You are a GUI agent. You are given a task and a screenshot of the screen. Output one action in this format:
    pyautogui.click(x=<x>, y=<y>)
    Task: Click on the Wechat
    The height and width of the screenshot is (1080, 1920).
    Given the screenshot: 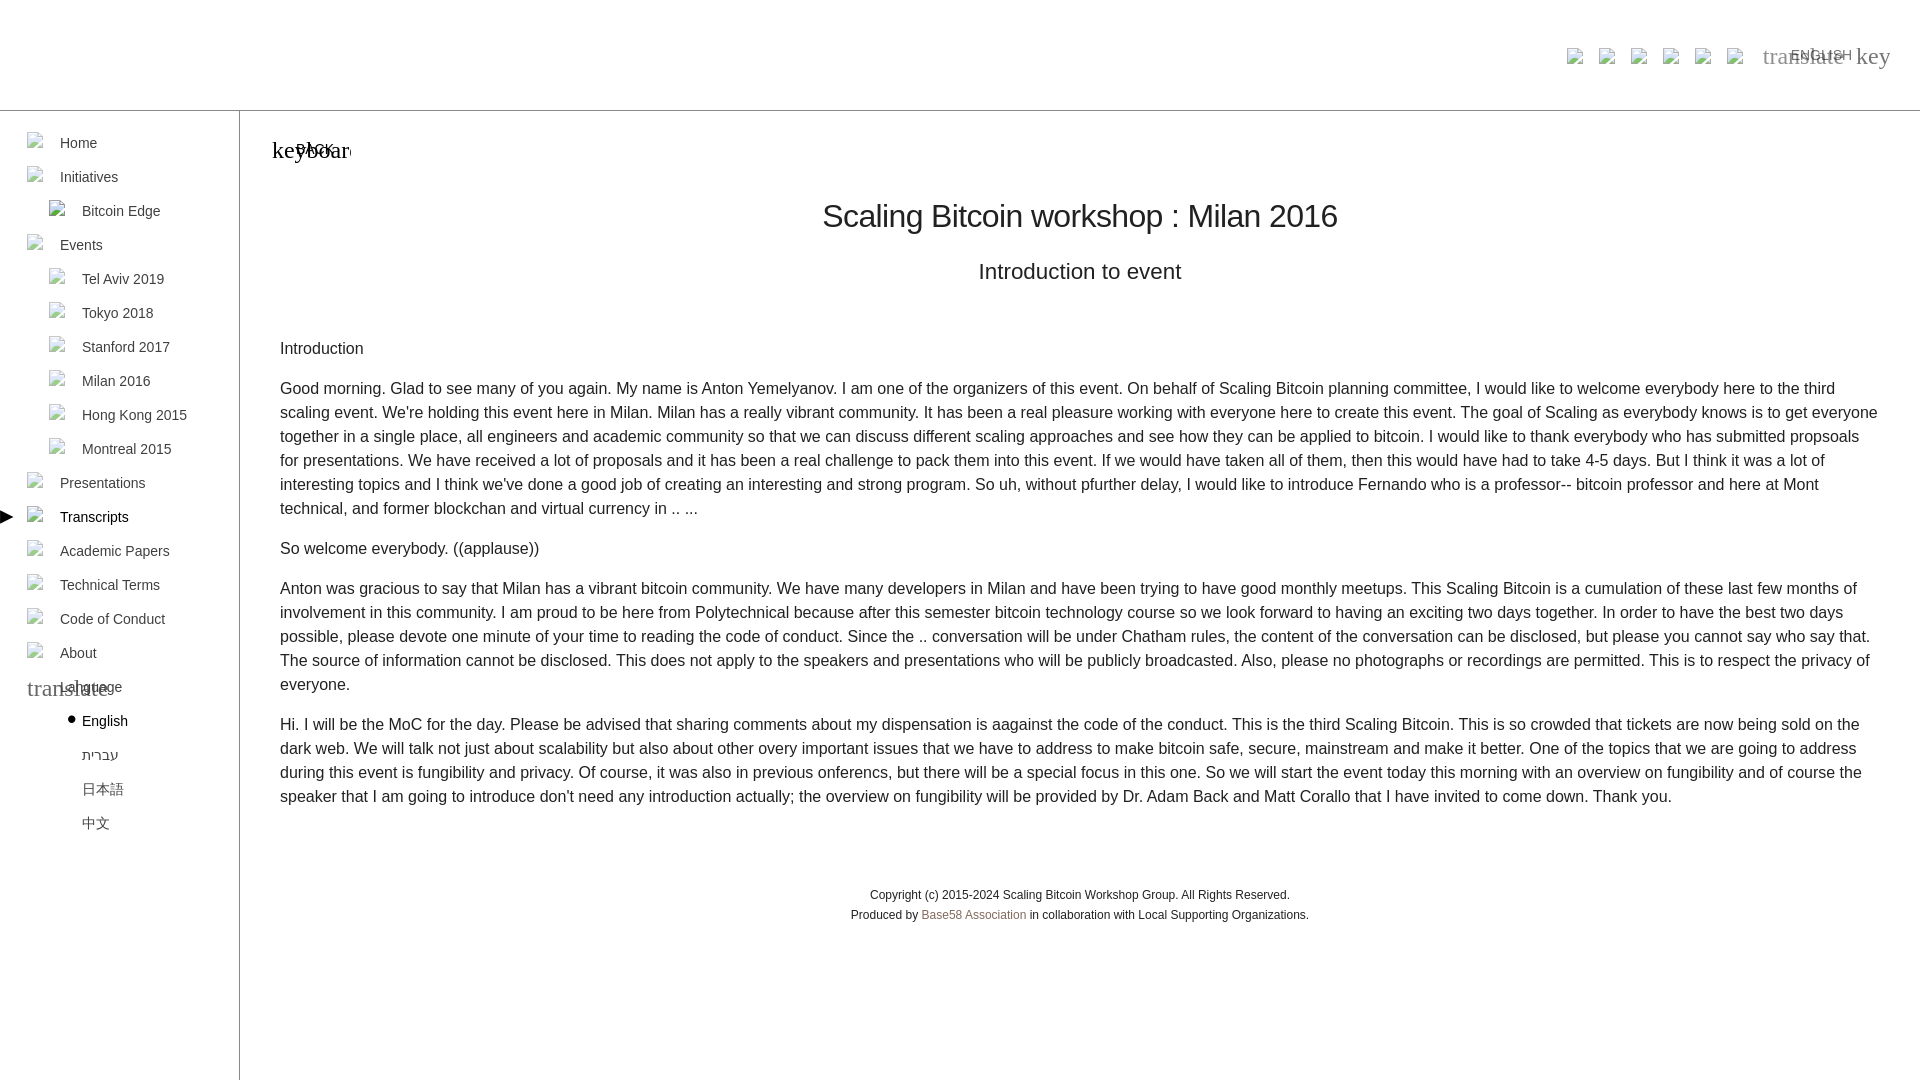 What is the action you would take?
    pyautogui.click(x=1694, y=54)
    